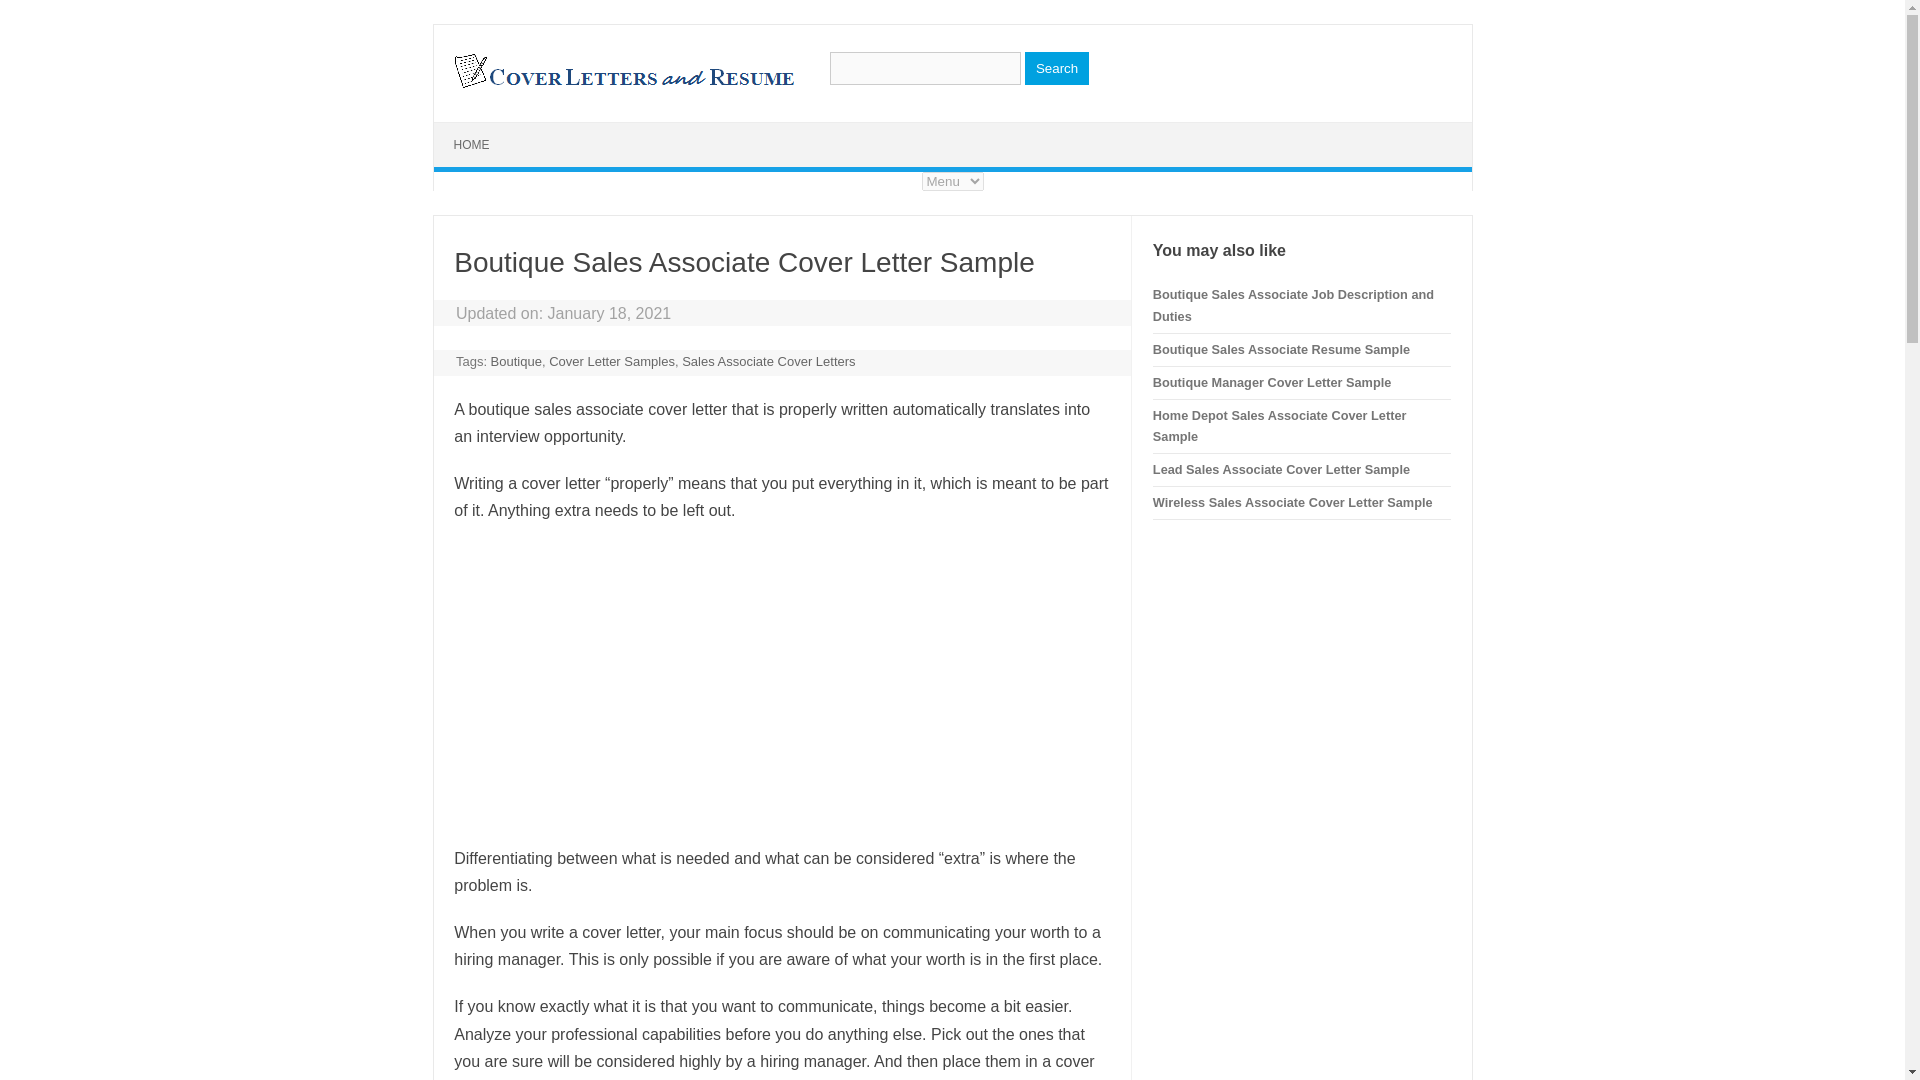  What do you see at coordinates (1272, 382) in the screenshot?
I see `Boutique Manager Cover Letter Sample` at bounding box center [1272, 382].